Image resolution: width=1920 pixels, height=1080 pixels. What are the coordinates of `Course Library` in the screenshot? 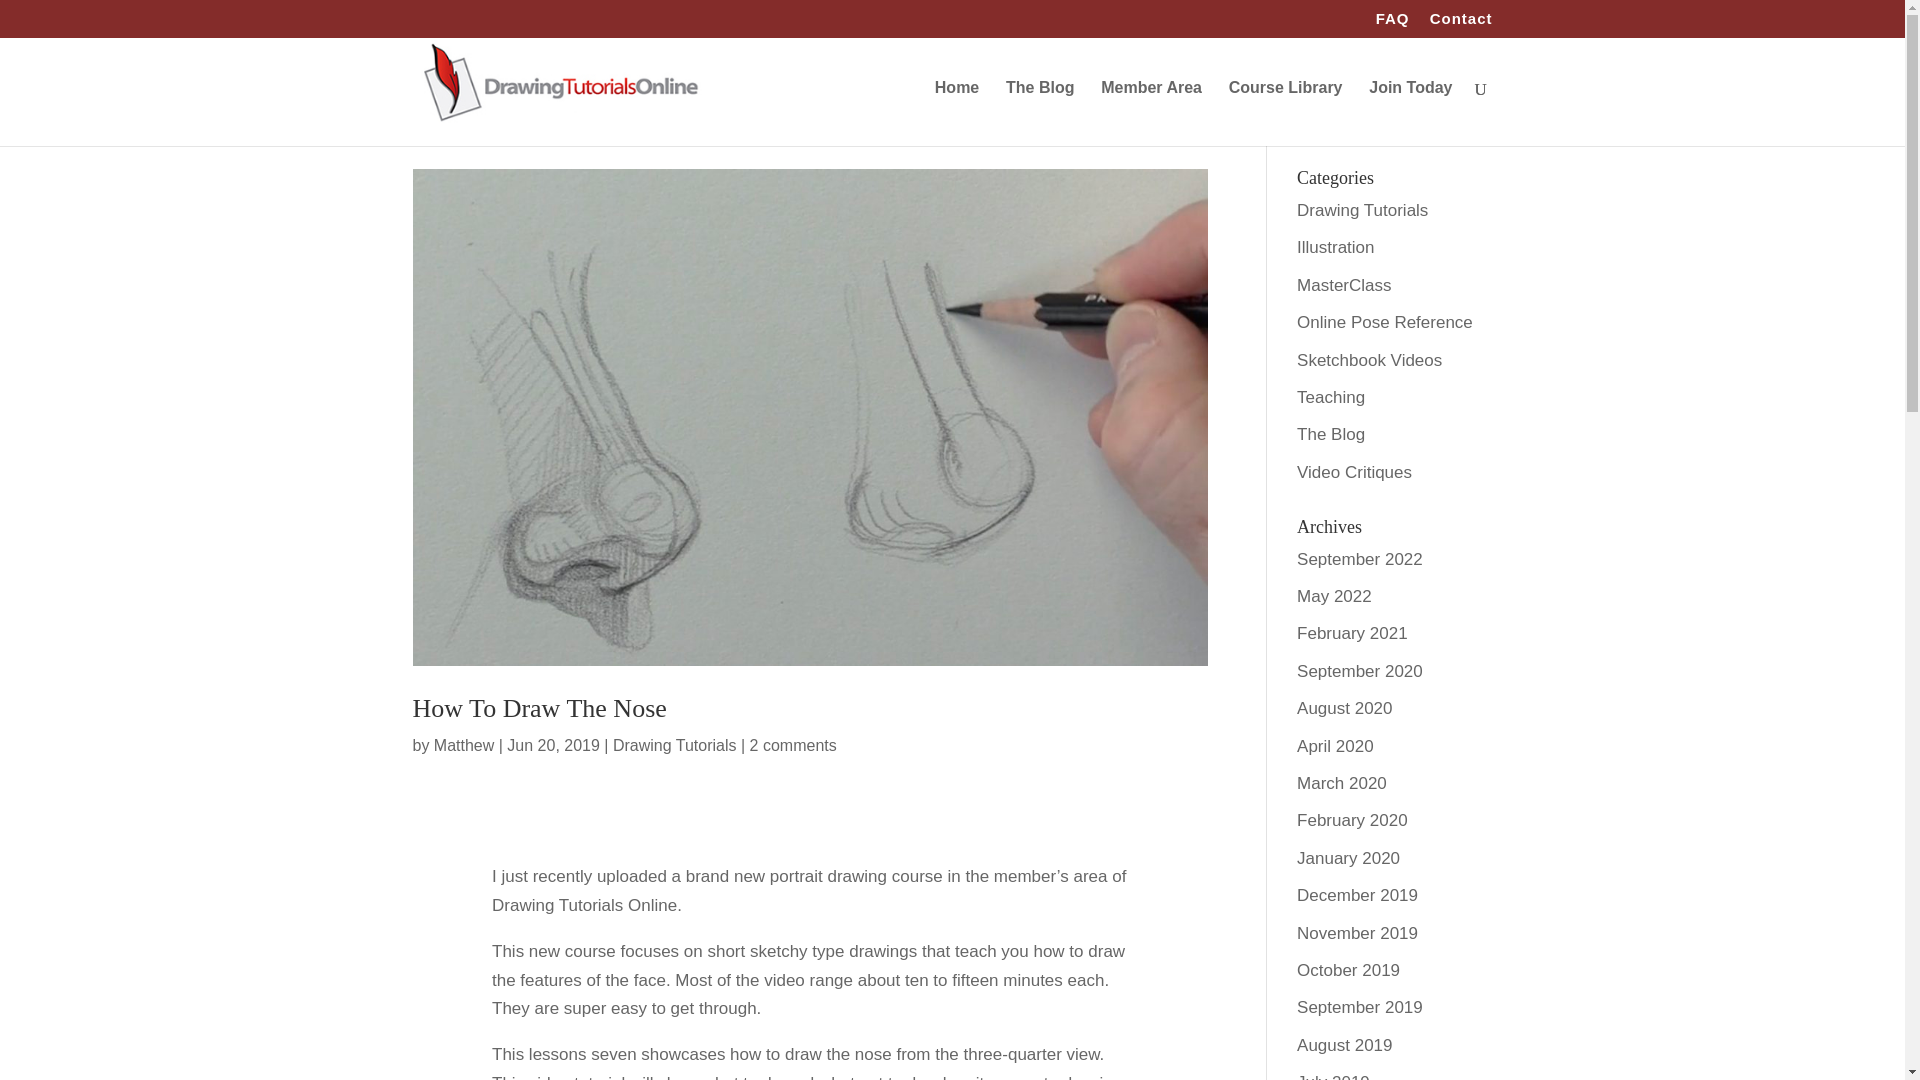 It's located at (1285, 113).